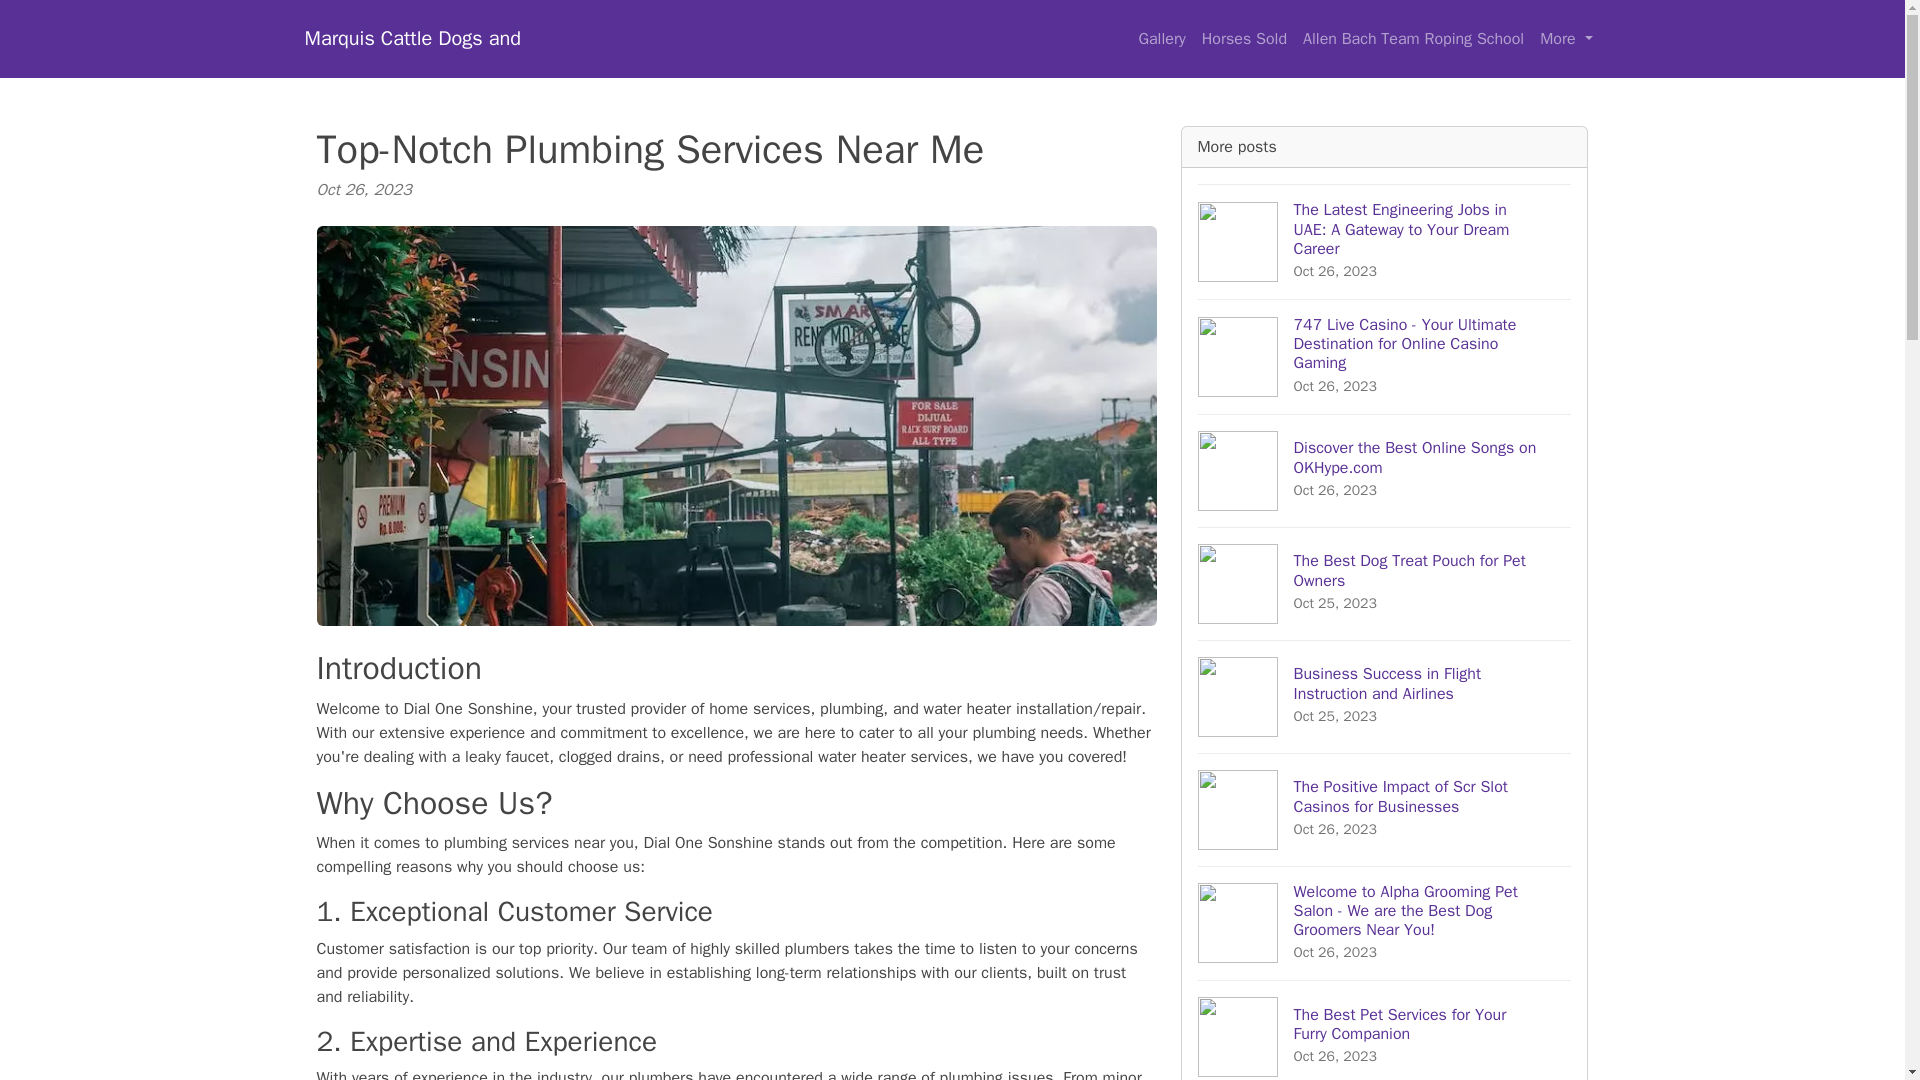 This screenshot has width=1920, height=1080. Describe the element at coordinates (1244, 39) in the screenshot. I see `Horses Sold` at that location.